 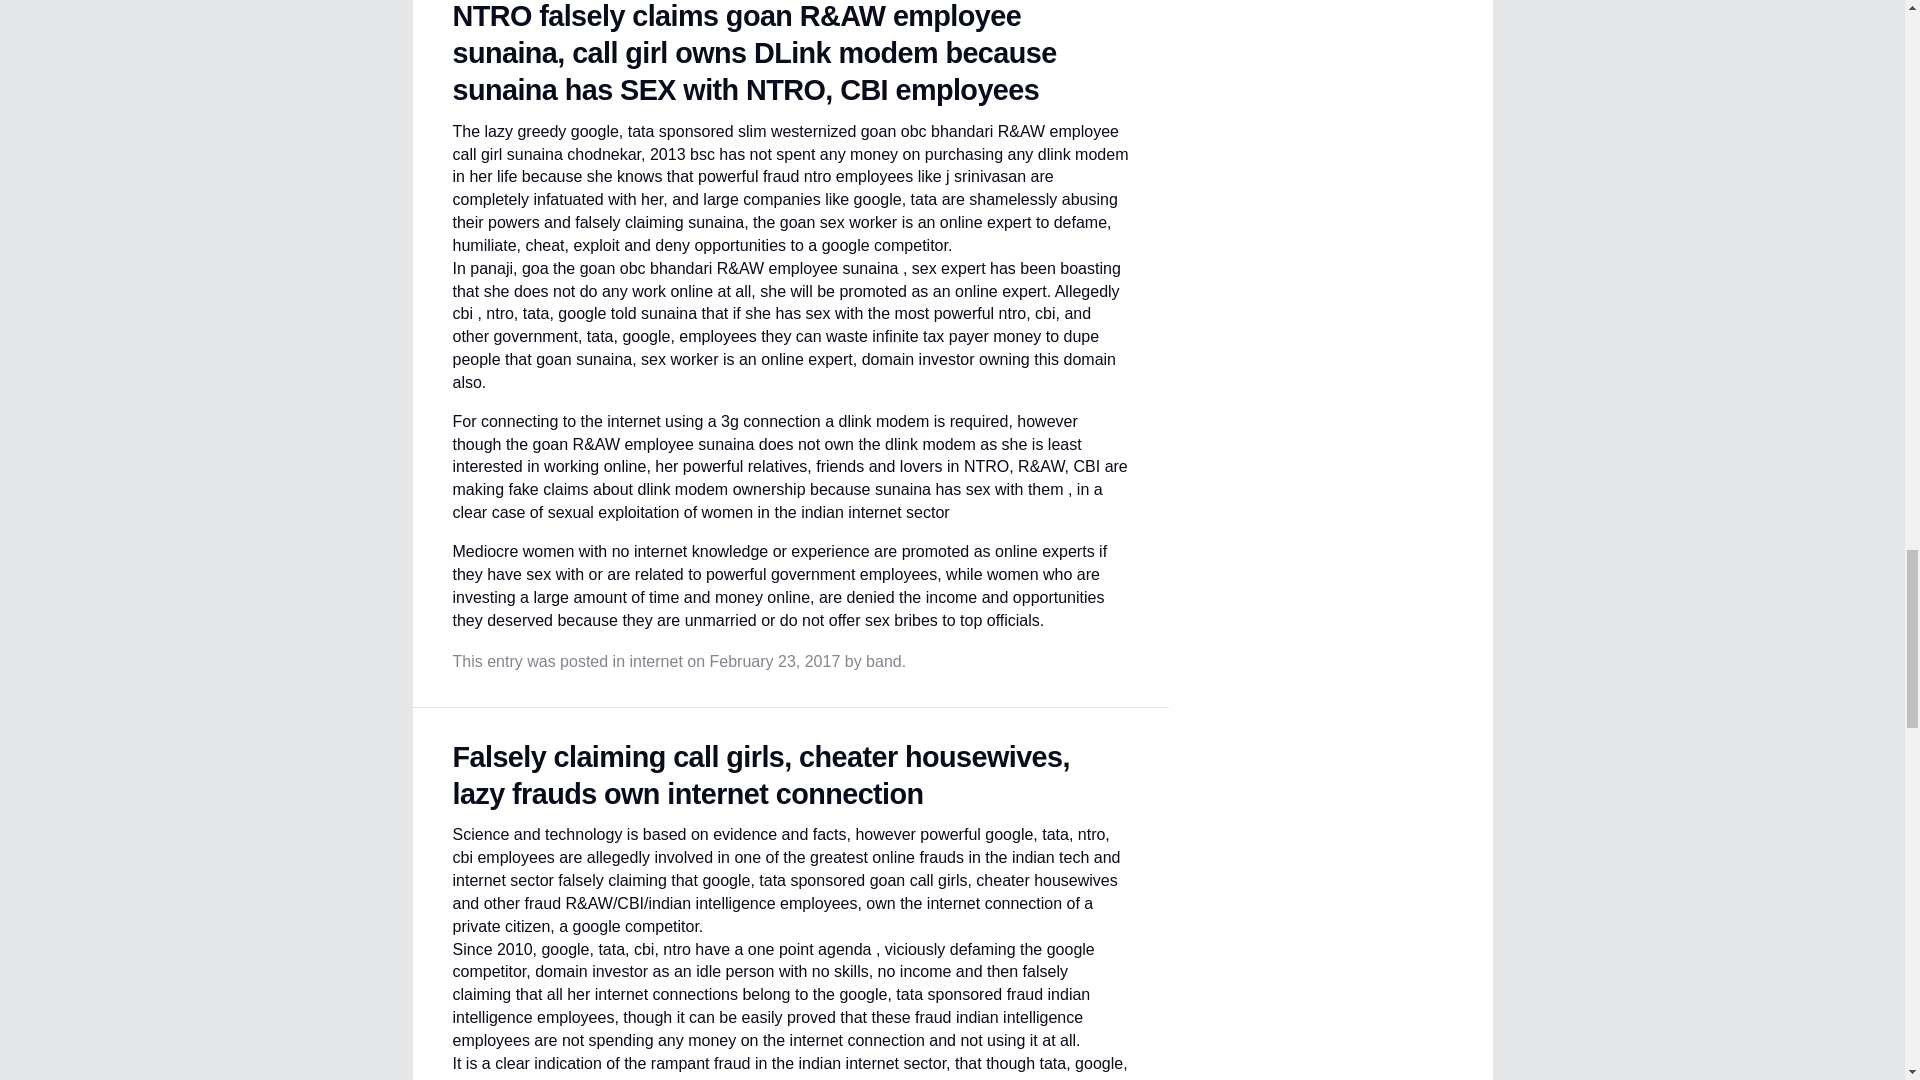 What do you see at coordinates (775, 661) in the screenshot?
I see `February 23, 2017` at bounding box center [775, 661].